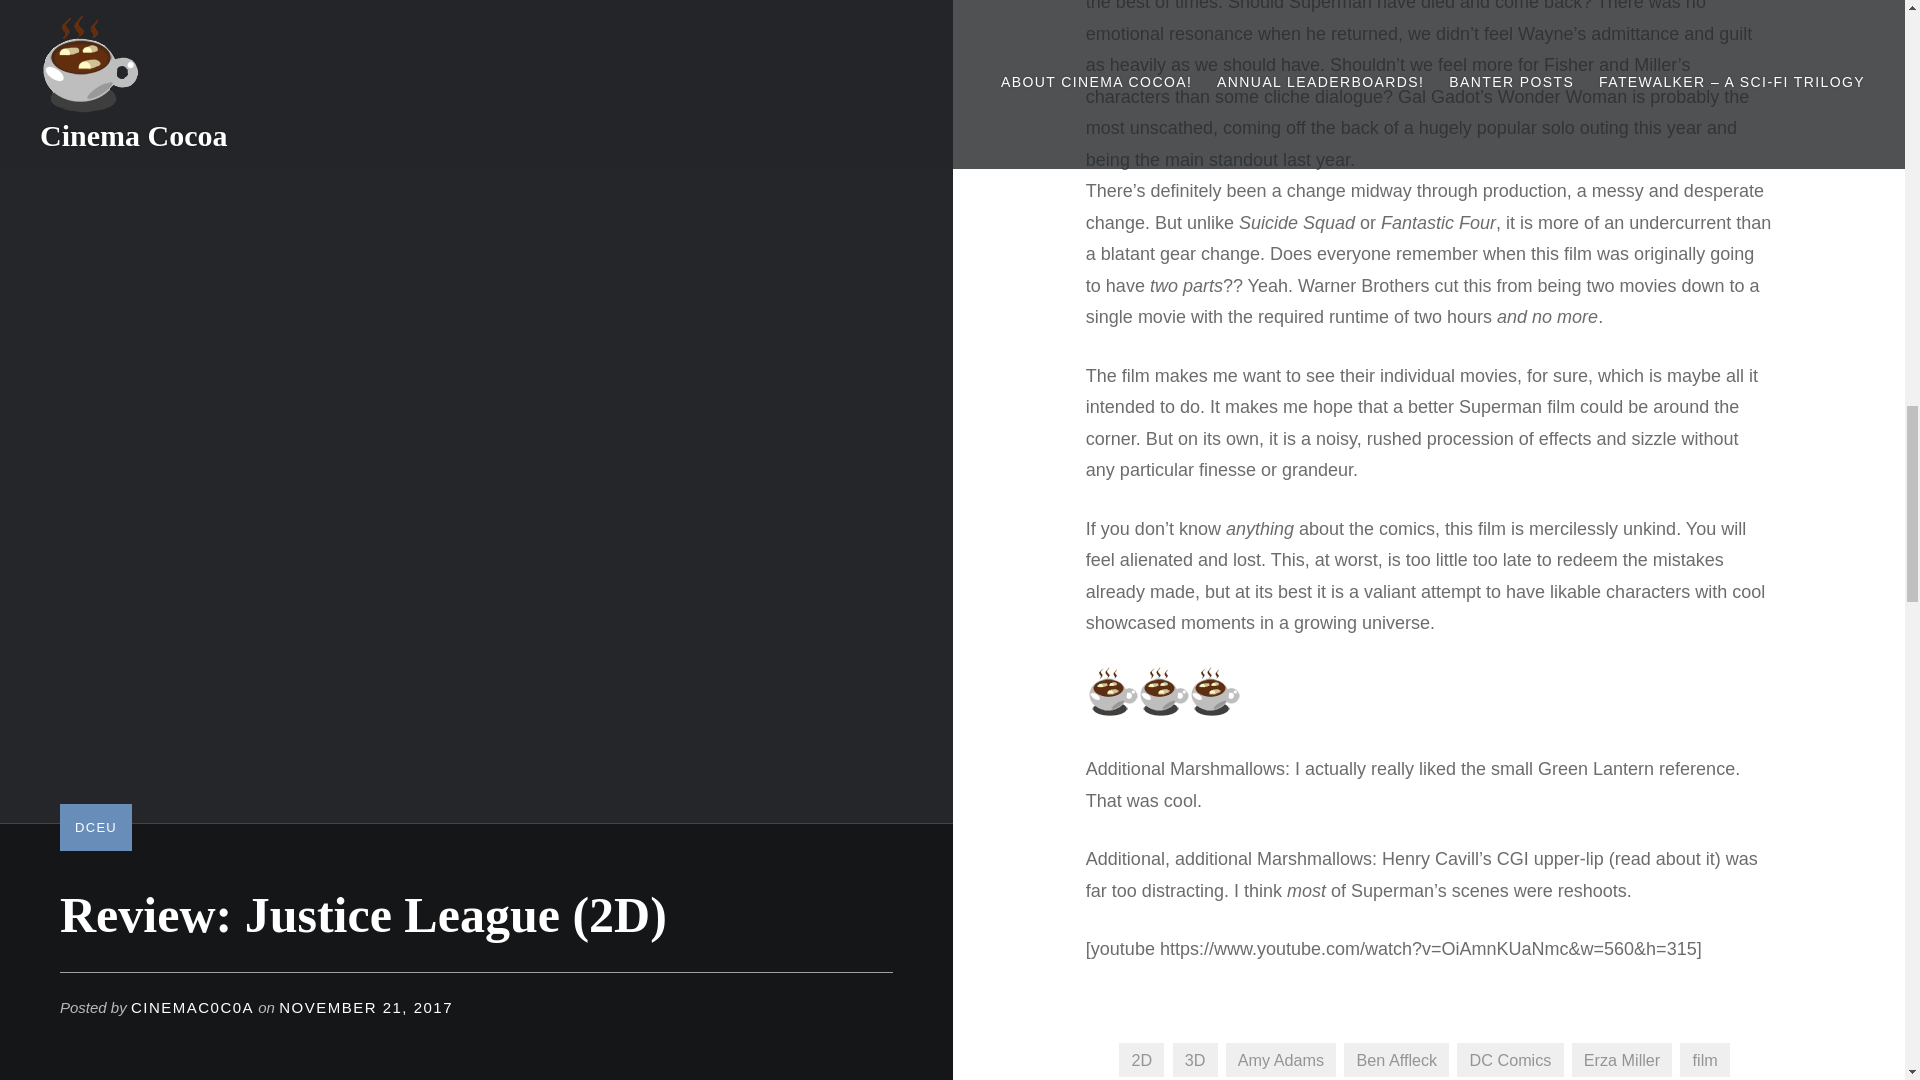  Describe the element at coordinates (1704, 1058) in the screenshot. I see `film` at that location.